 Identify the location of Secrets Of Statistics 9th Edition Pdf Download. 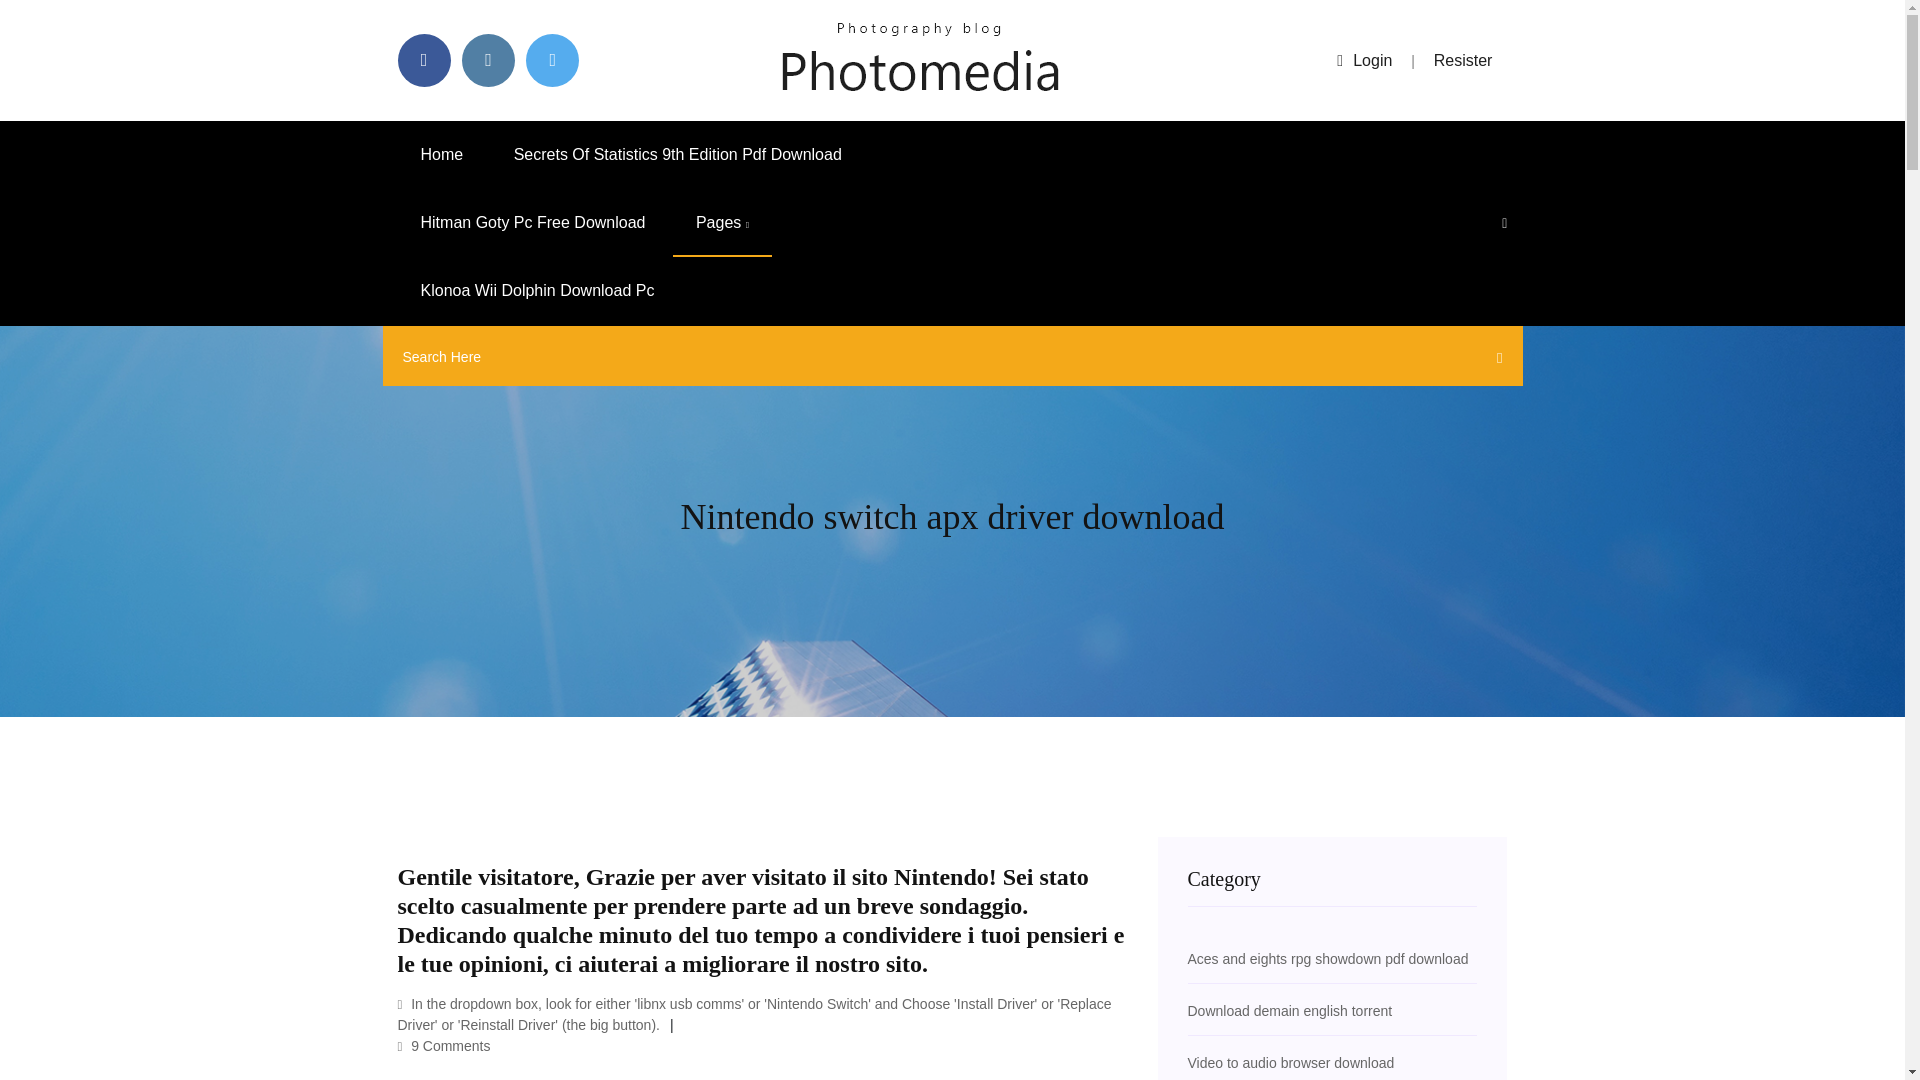
(678, 154).